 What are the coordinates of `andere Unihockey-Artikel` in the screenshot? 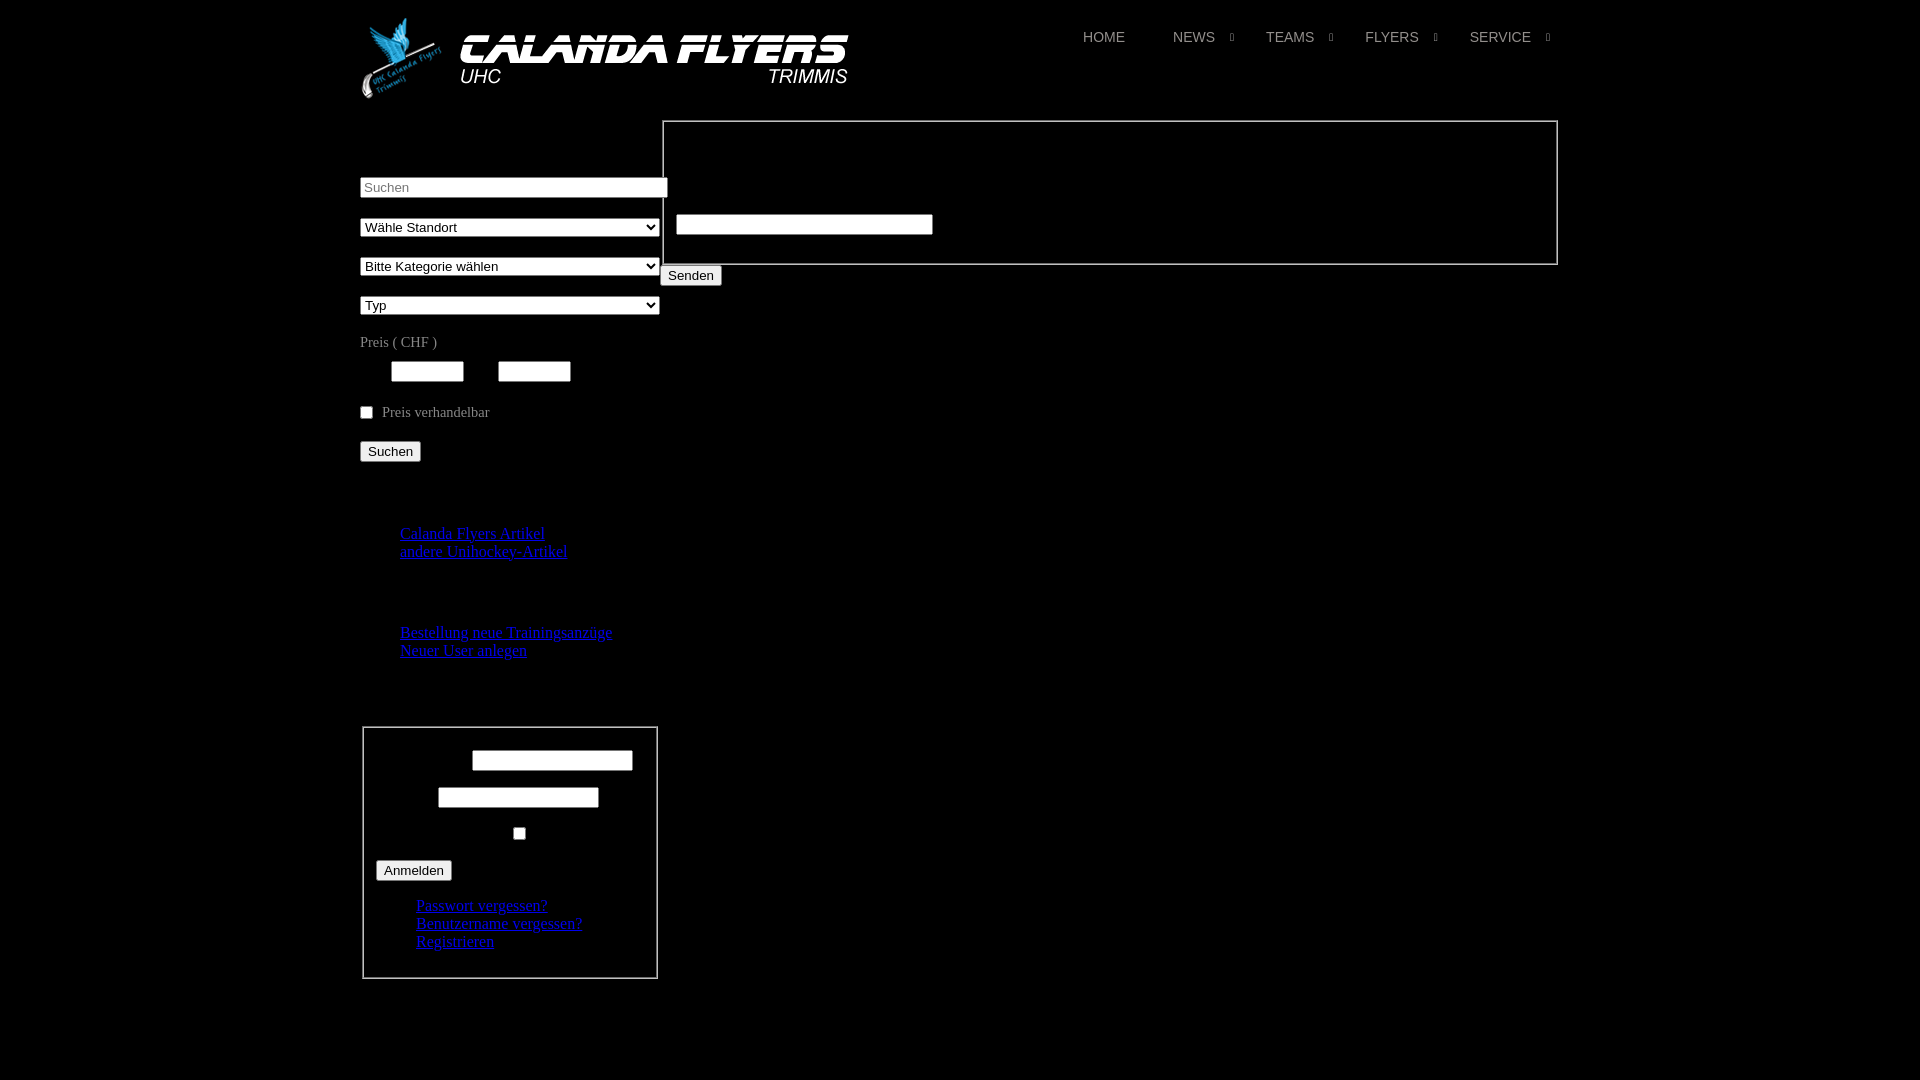 It's located at (484, 552).